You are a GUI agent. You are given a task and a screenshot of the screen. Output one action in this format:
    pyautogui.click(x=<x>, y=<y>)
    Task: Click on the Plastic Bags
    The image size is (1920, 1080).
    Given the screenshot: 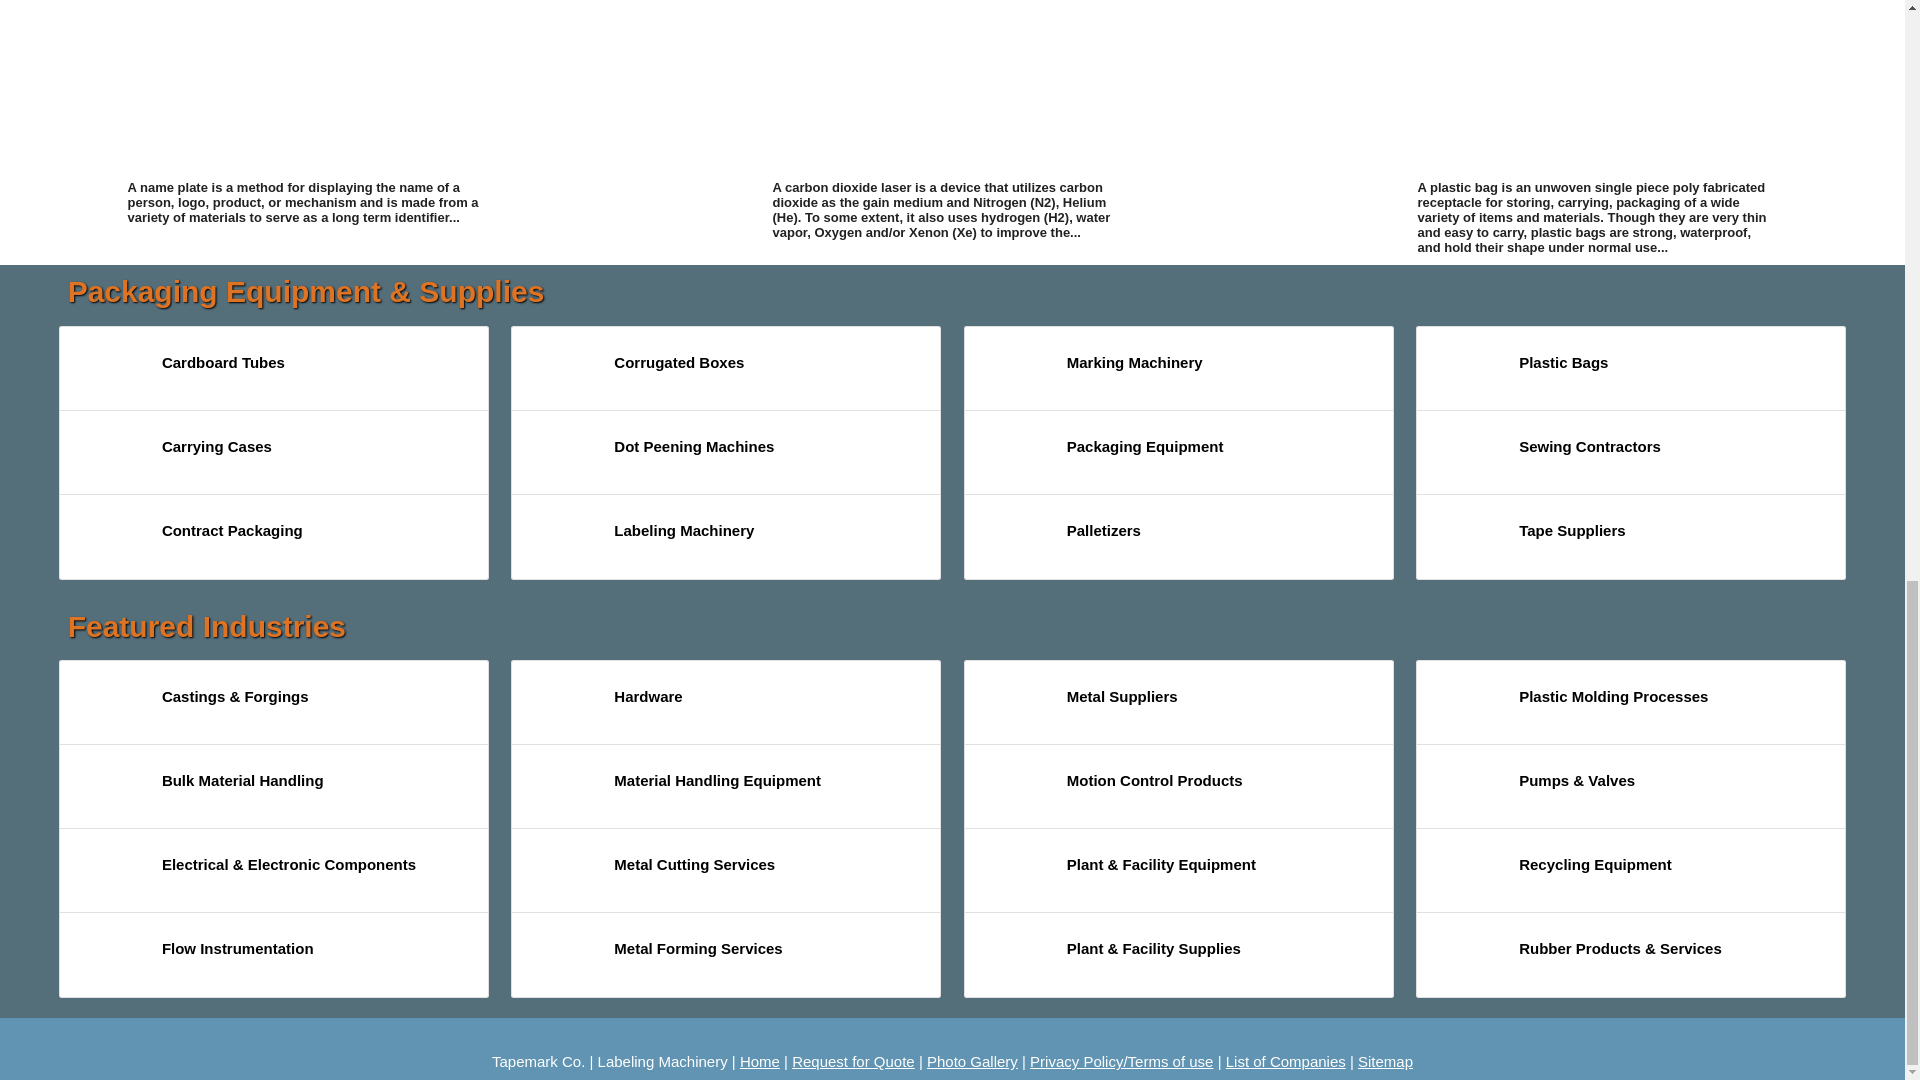 What is the action you would take?
    pyautogui.click(x=1598, y=86)
    